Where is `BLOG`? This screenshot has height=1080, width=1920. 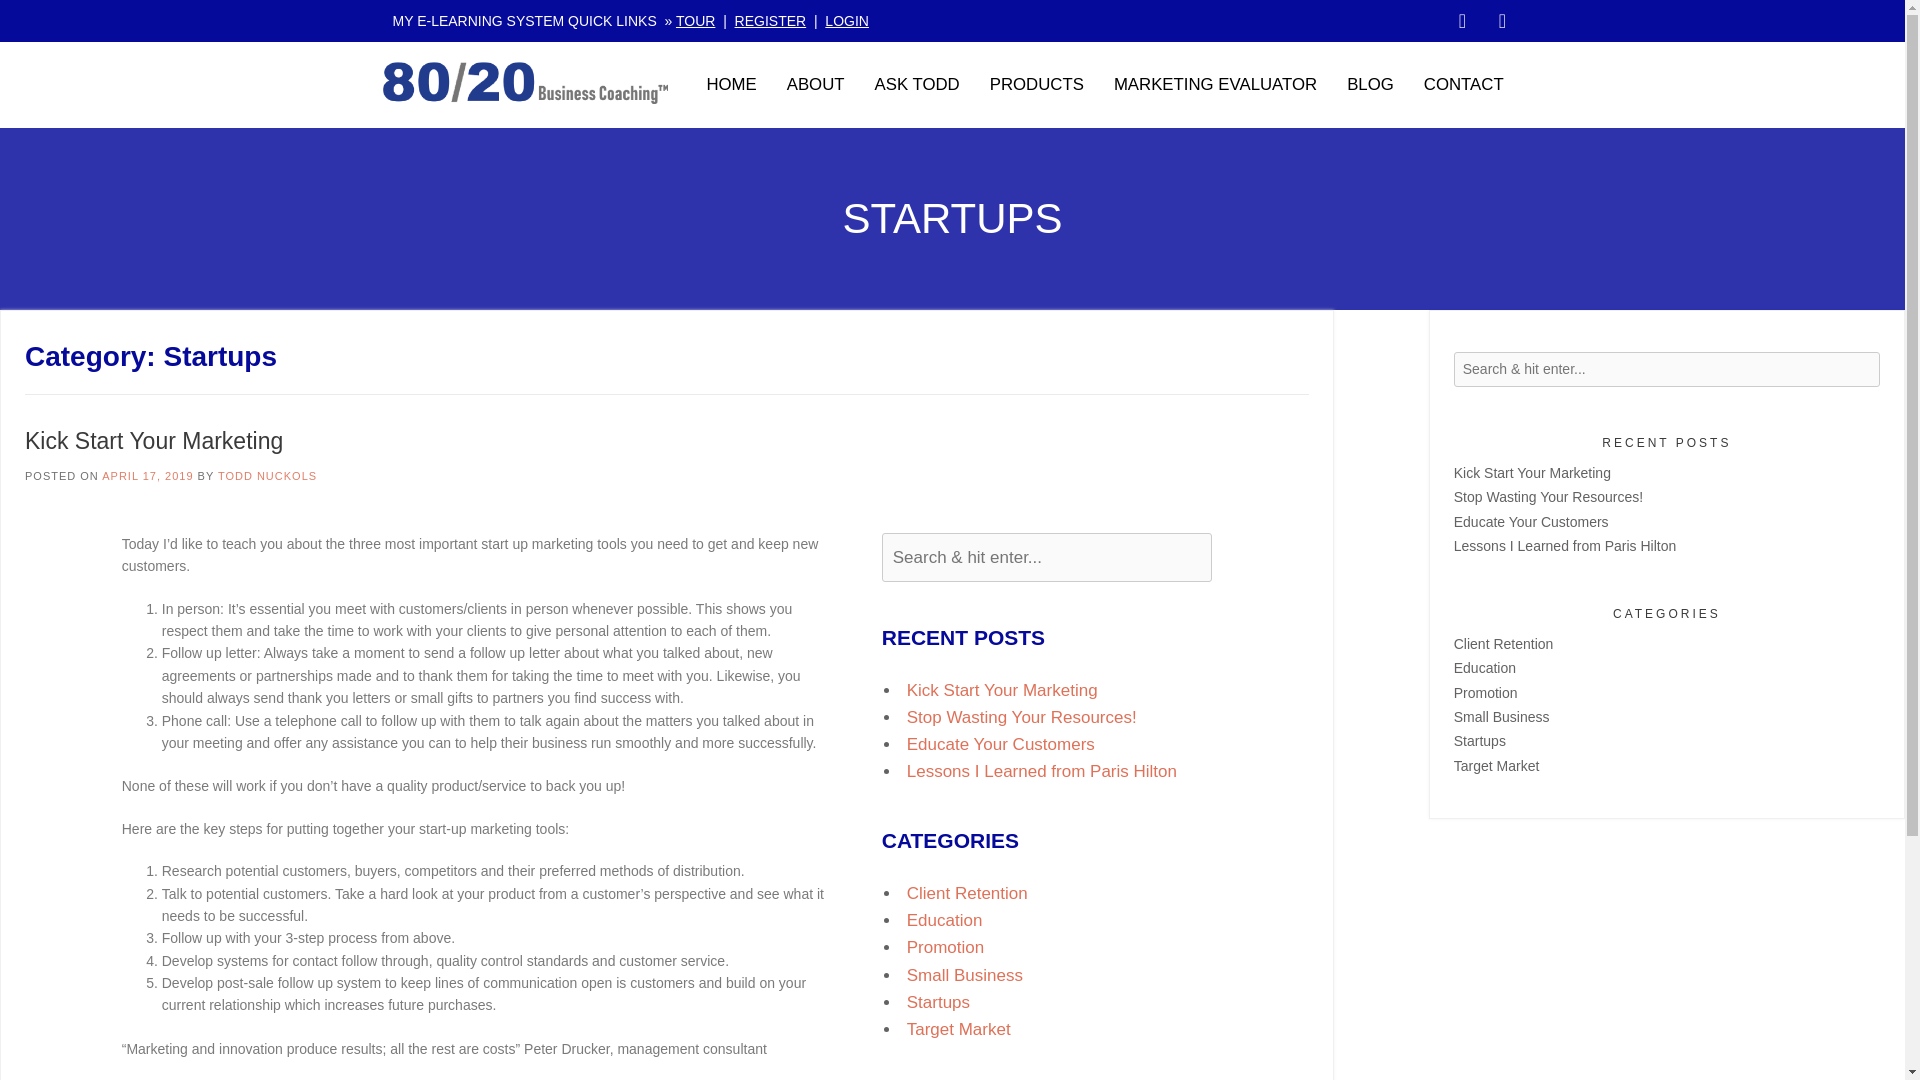
BLOG is located at coordinates (1370, 84).